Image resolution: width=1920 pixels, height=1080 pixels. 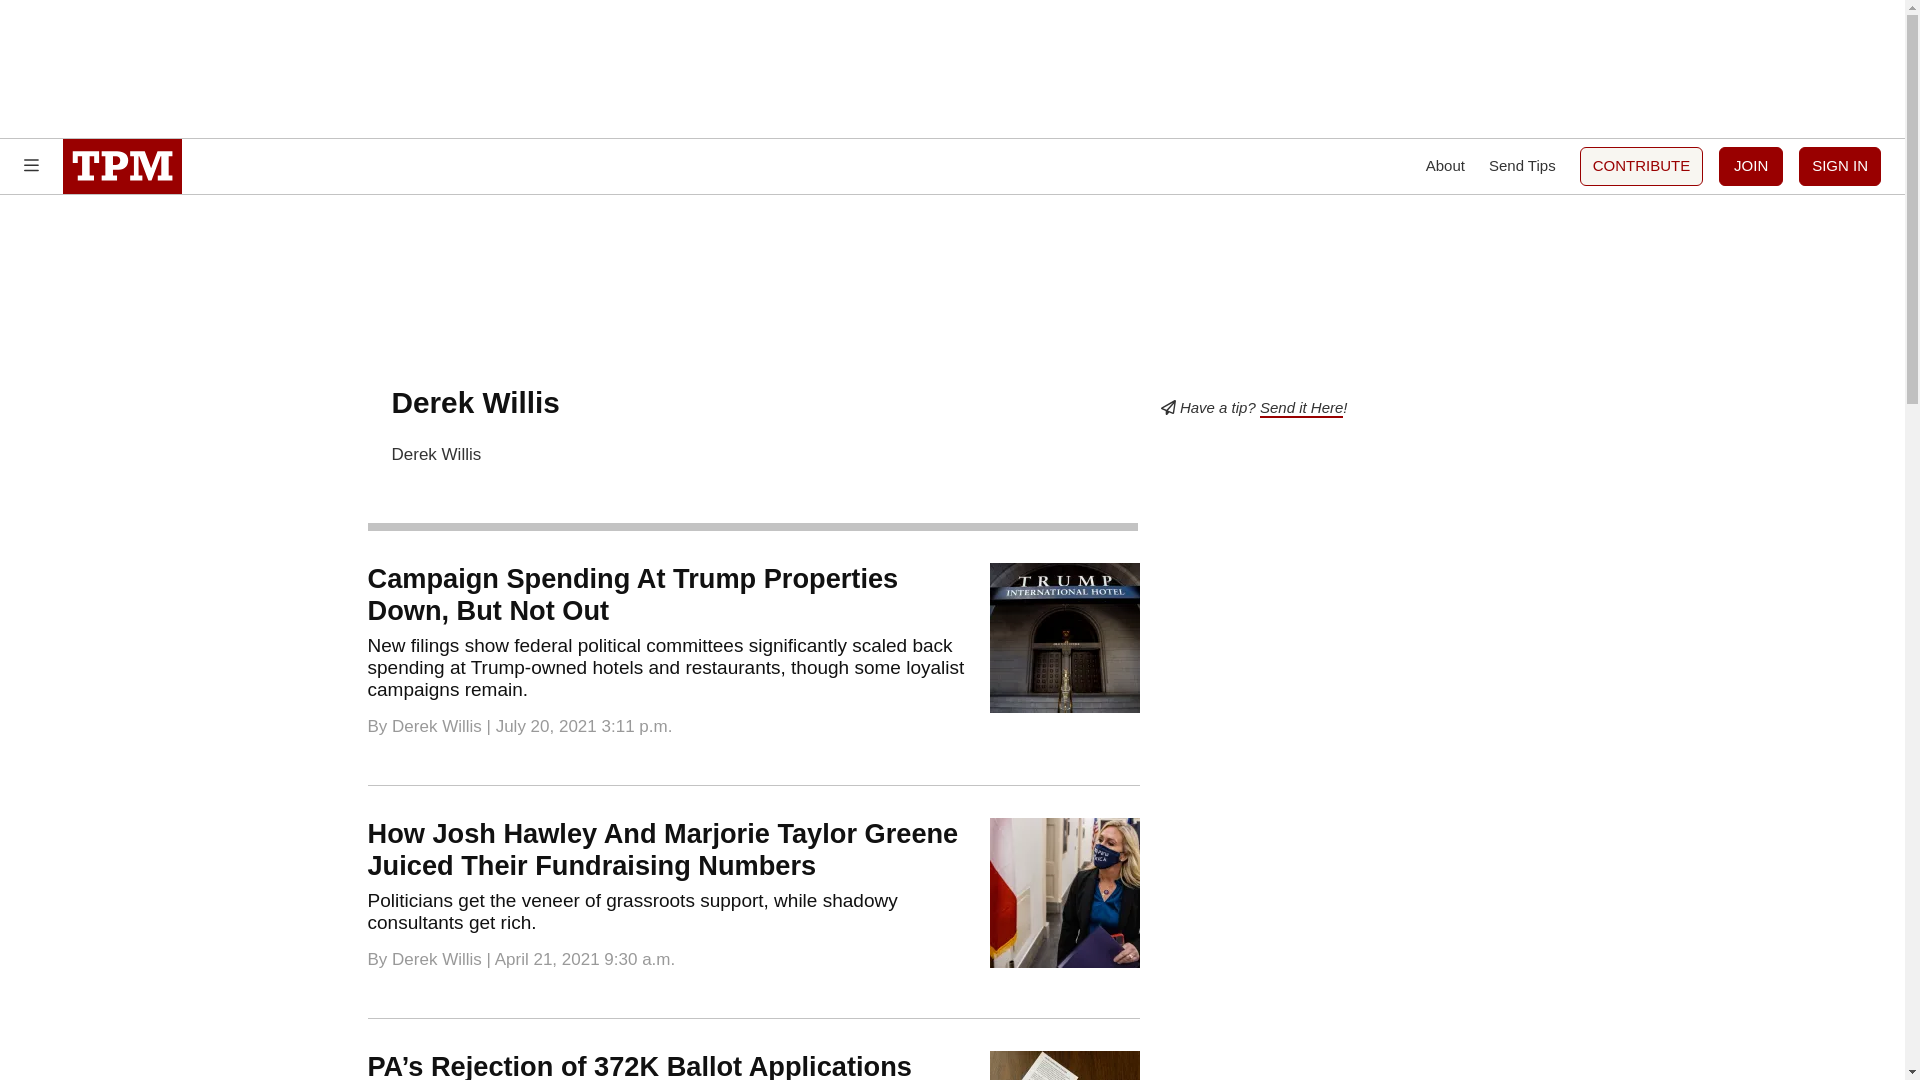 What do you see at coordinates (1522, 166) in the screenshot?
I see `Send Tips` at bounding box center [1522, 166].